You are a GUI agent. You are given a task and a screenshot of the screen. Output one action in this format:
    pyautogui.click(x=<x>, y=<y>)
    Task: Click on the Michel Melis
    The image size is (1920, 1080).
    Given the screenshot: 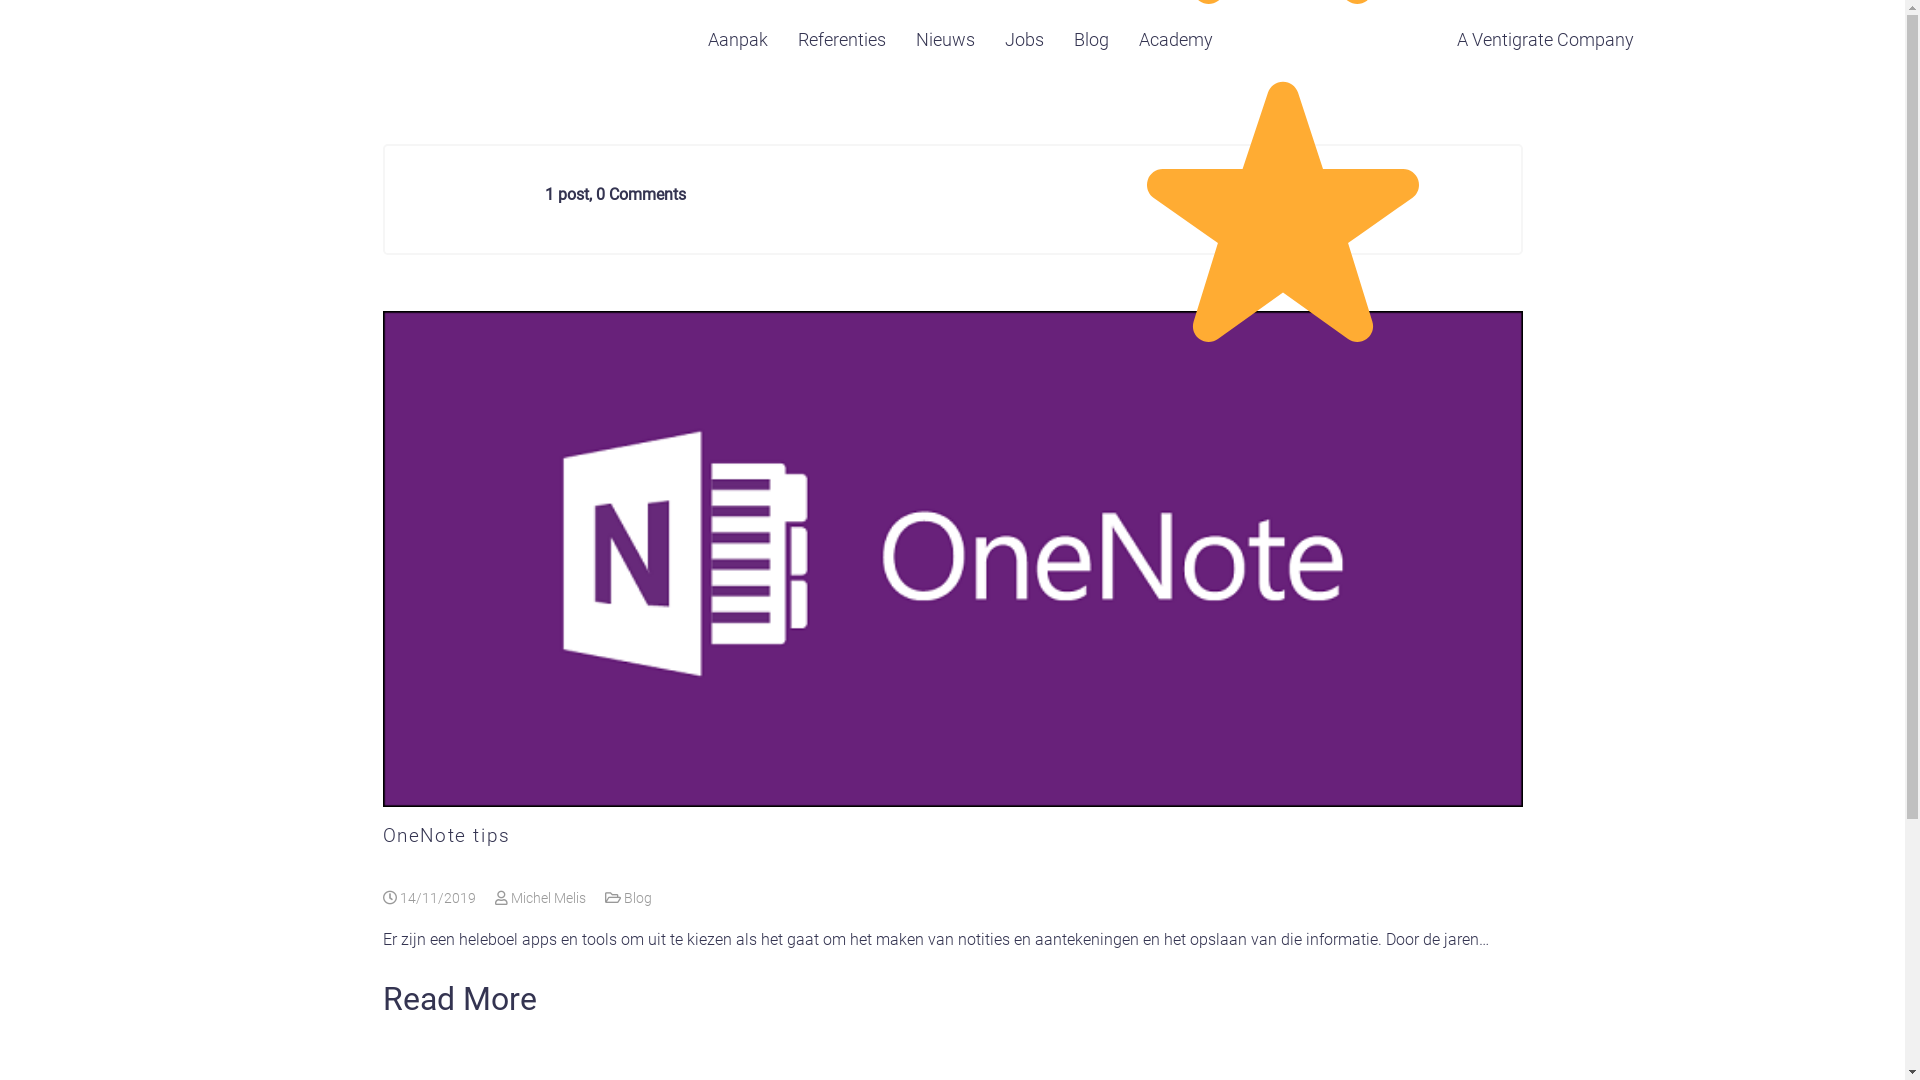 What is the action you would take?
    pyautogui.click(x=540, y=898)
    